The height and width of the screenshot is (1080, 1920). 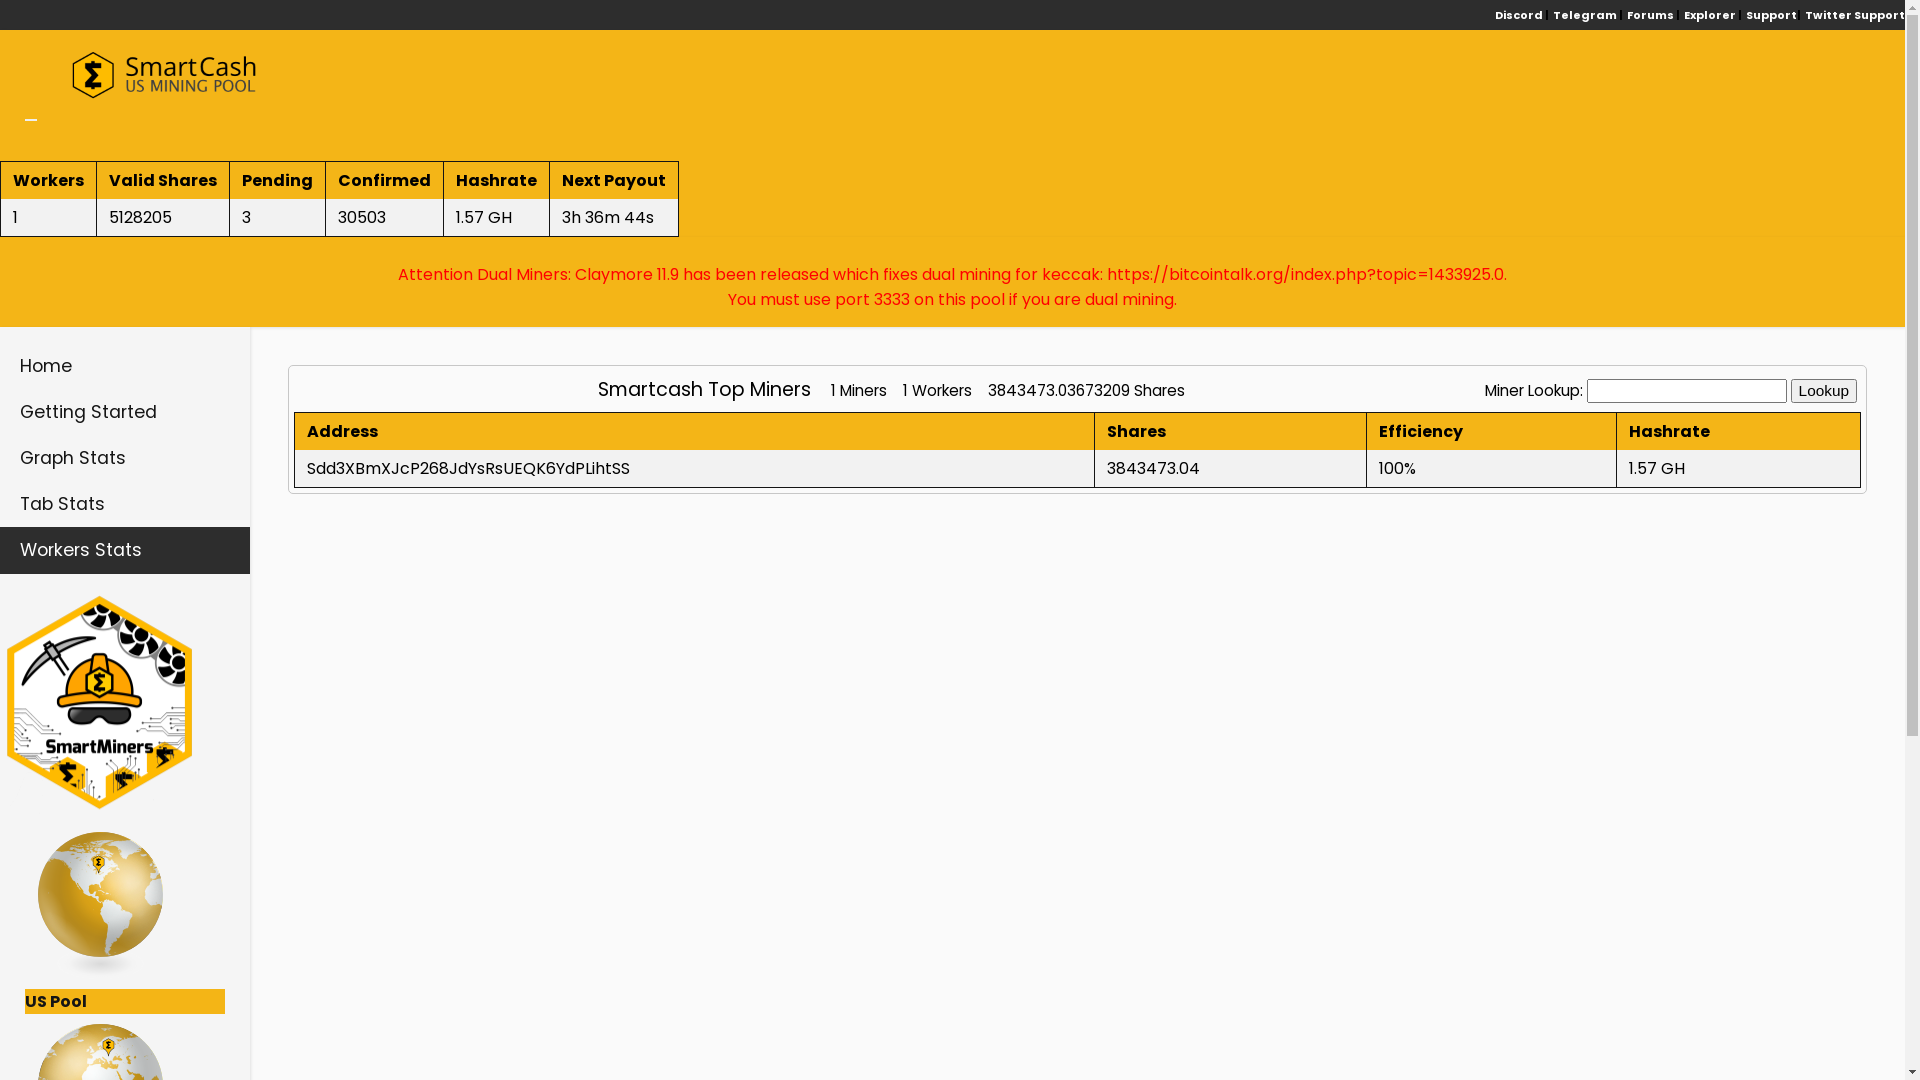 I want to click on  Twitter Support, so click(x=1854, y=15).